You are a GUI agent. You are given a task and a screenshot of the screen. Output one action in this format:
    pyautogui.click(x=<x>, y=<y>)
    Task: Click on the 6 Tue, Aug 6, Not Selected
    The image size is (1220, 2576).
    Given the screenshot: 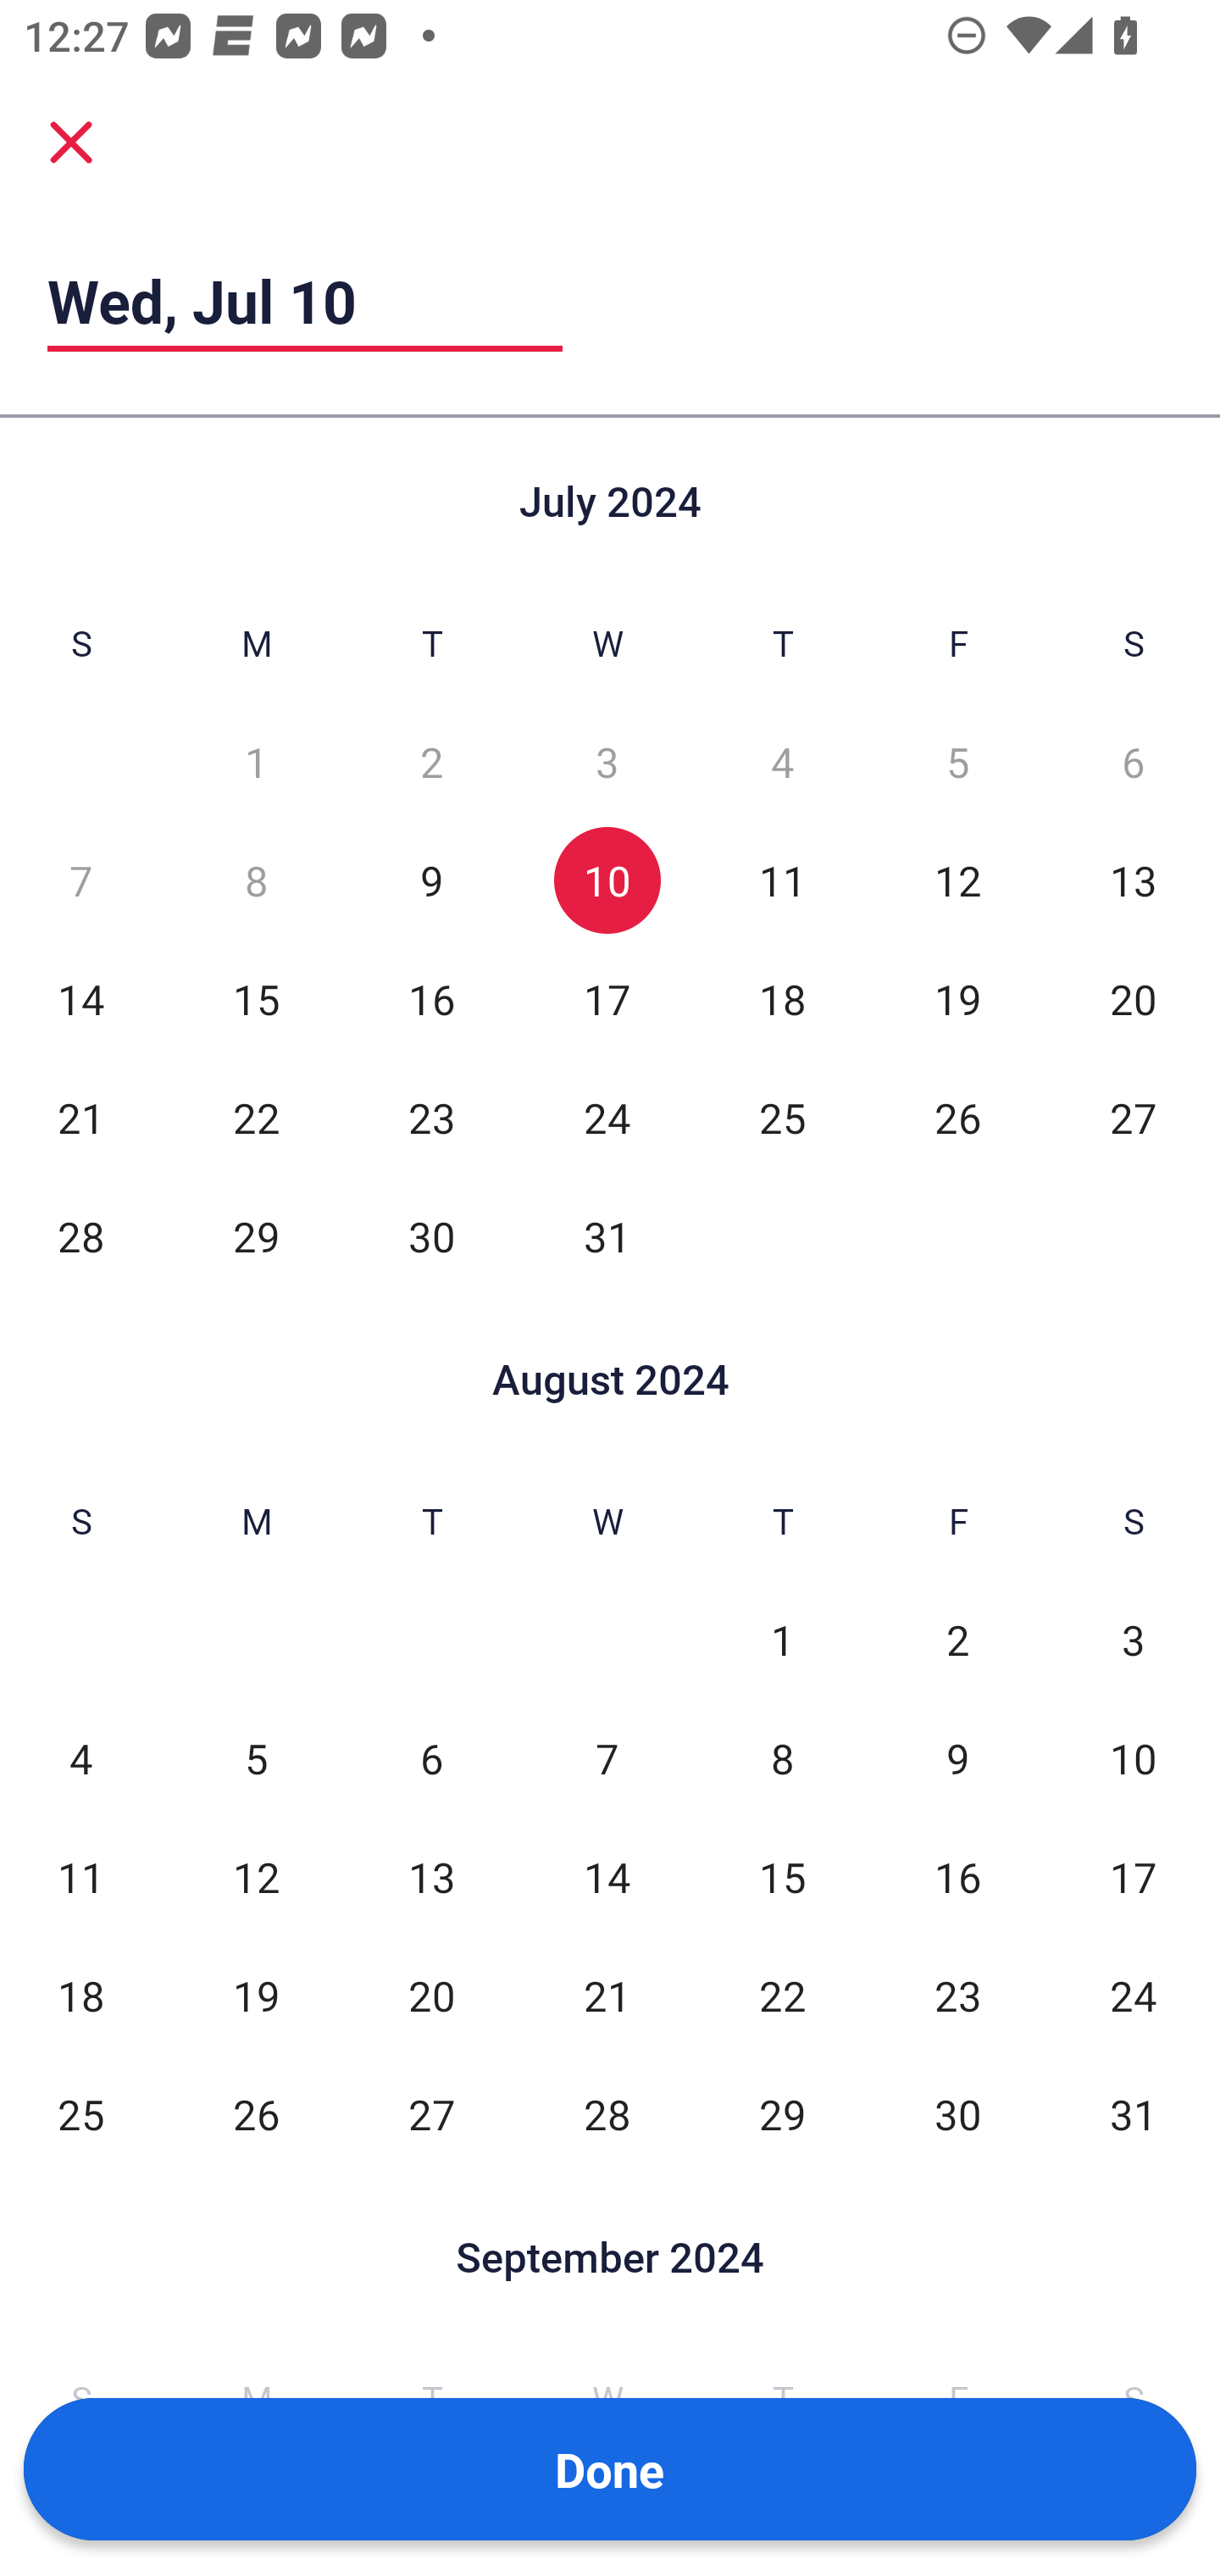 What is the action you would take?
    pyautogui.click(x=432, y=1759)
    